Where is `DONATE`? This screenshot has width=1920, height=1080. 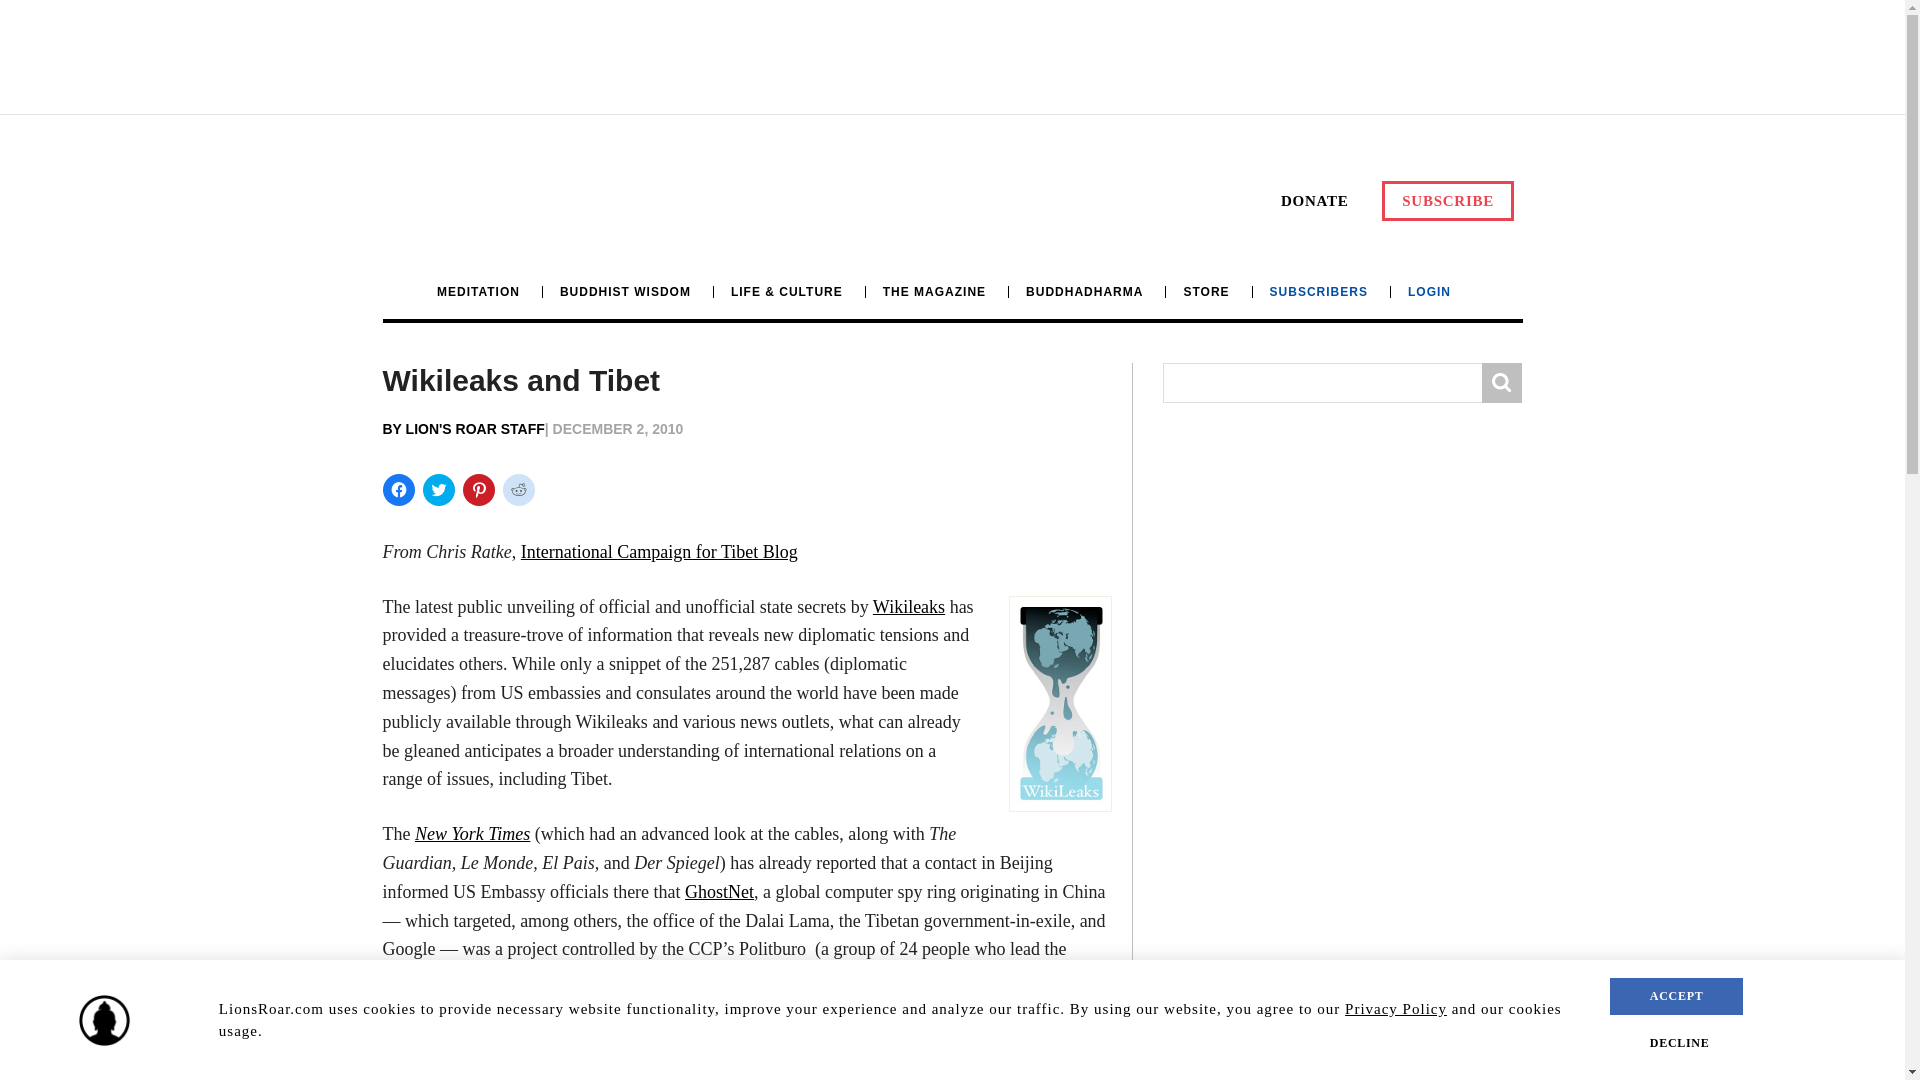 DONATE is located at coordinates (1314, 201).